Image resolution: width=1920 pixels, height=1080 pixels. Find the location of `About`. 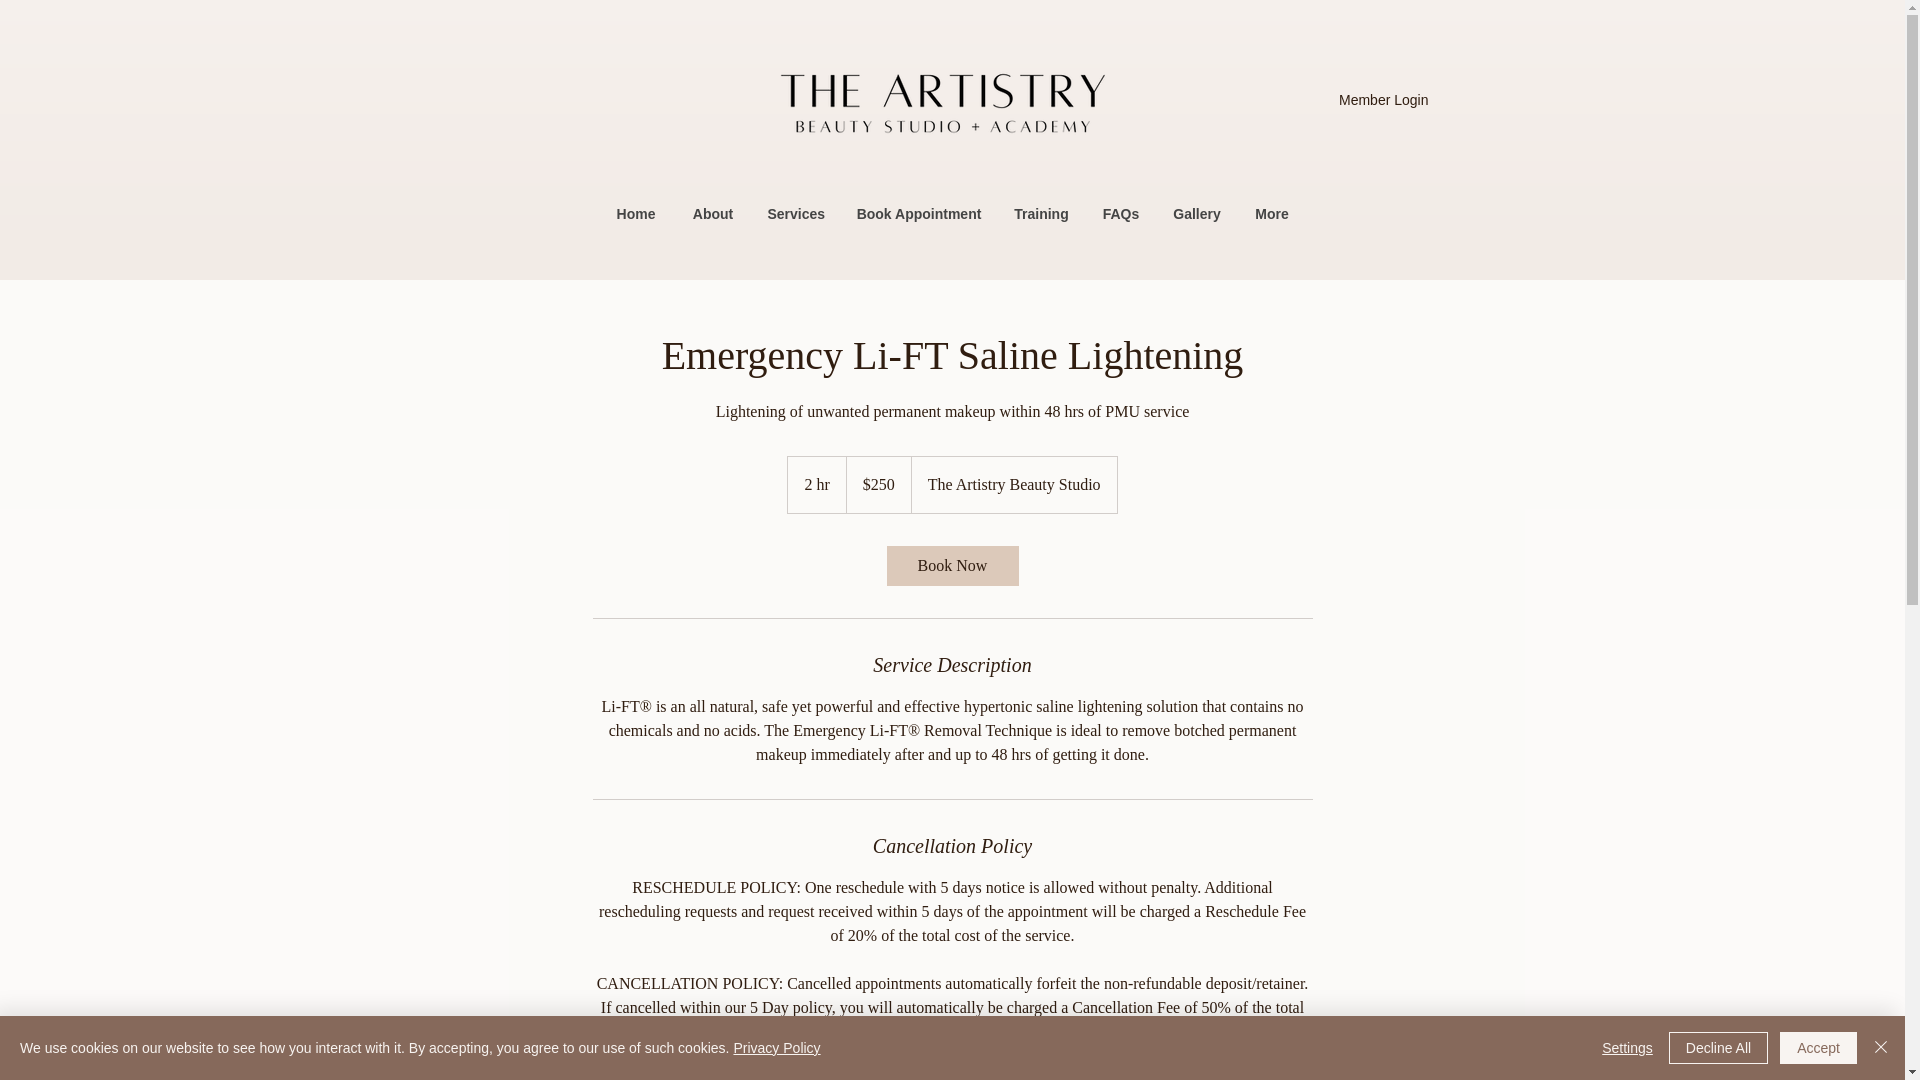

About is located at coordinates (712, 214).